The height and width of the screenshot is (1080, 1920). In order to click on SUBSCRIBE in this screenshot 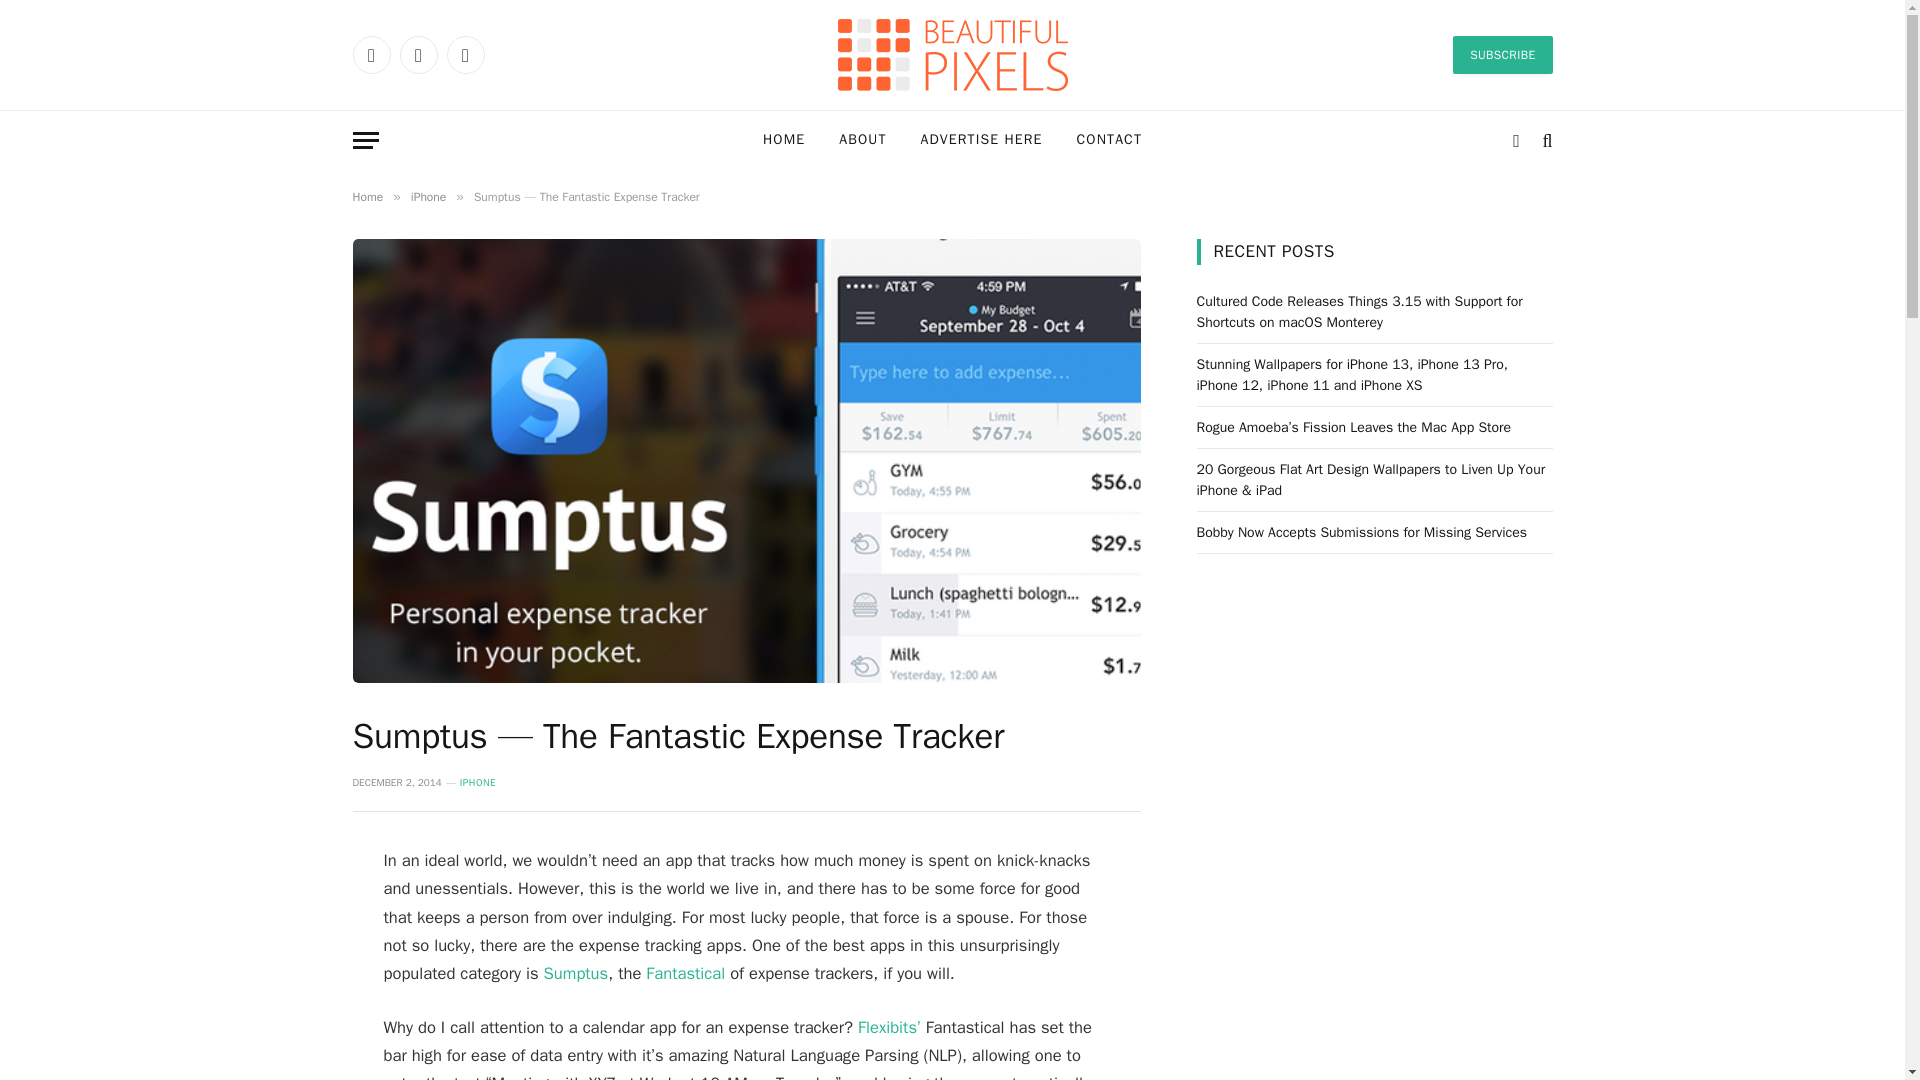, I will do `click(1502, 54)`.